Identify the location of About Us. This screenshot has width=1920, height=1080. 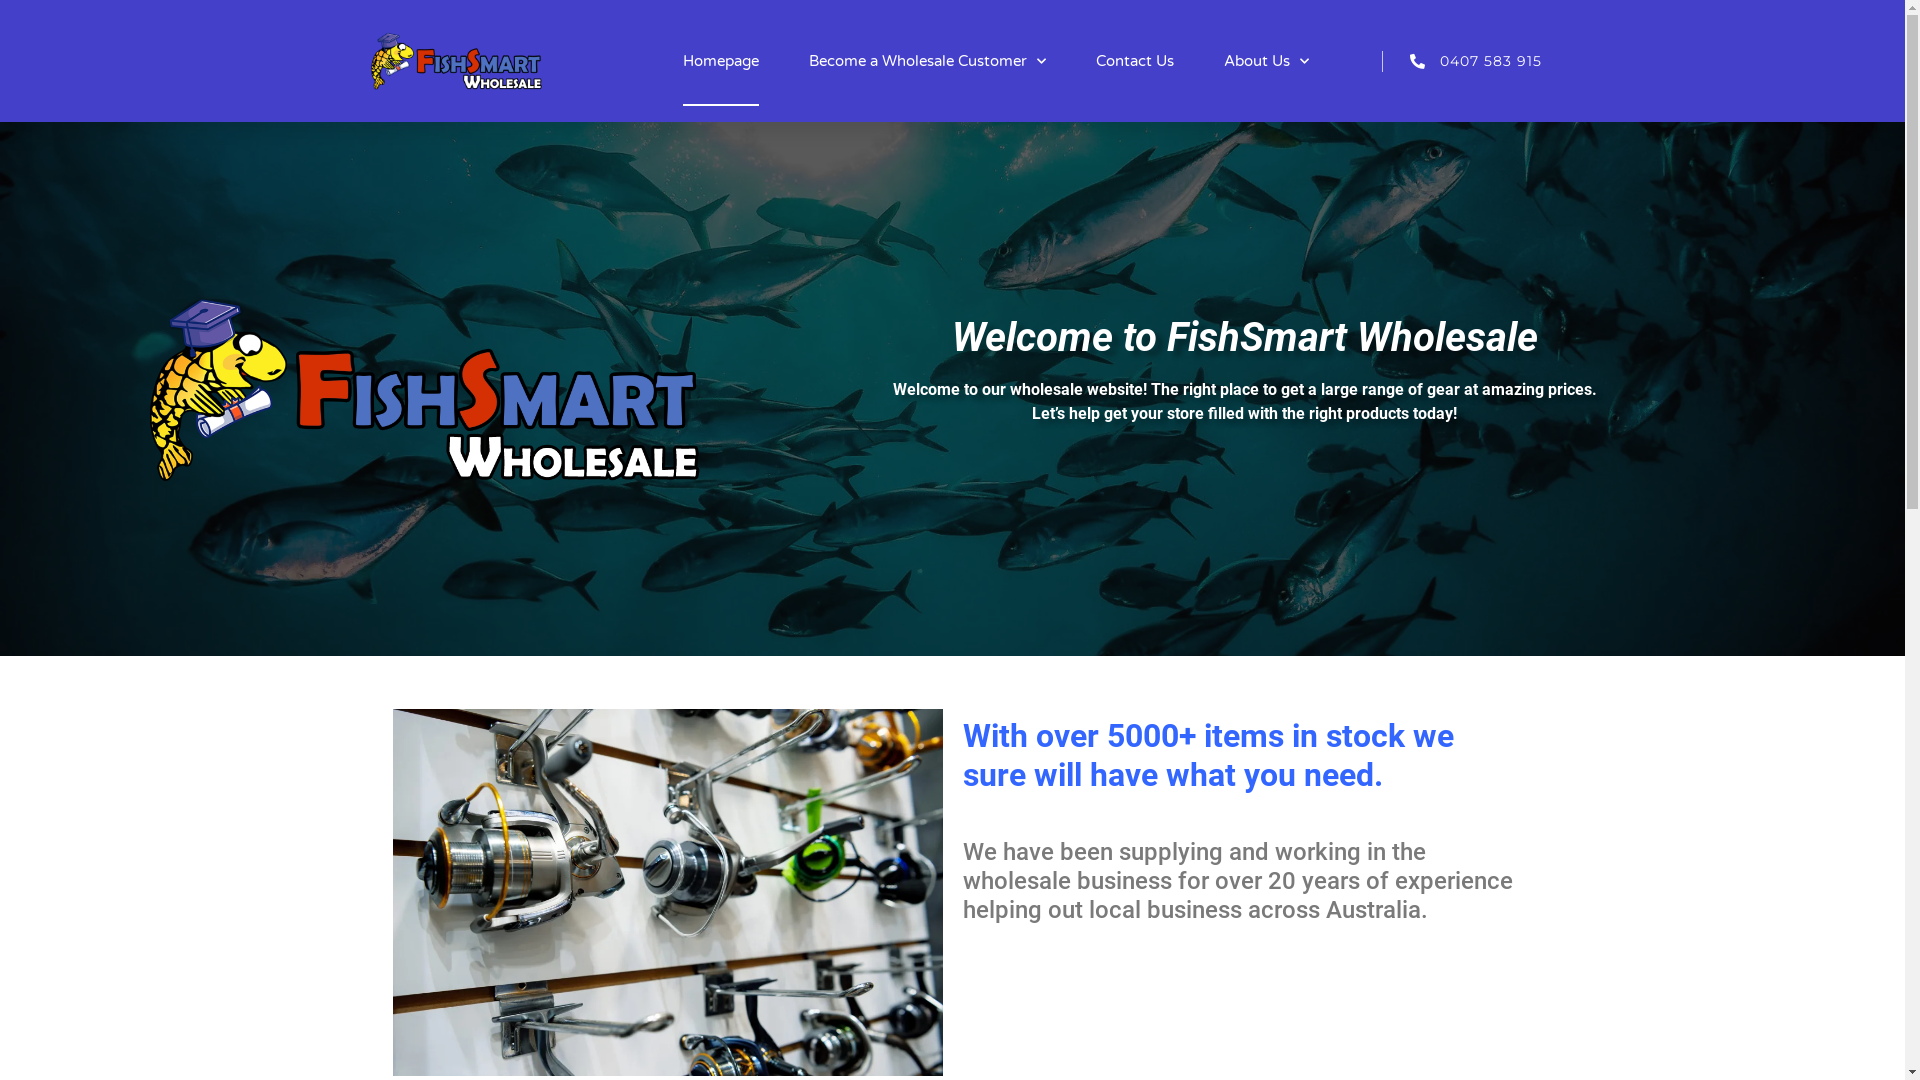
(1266, 61).